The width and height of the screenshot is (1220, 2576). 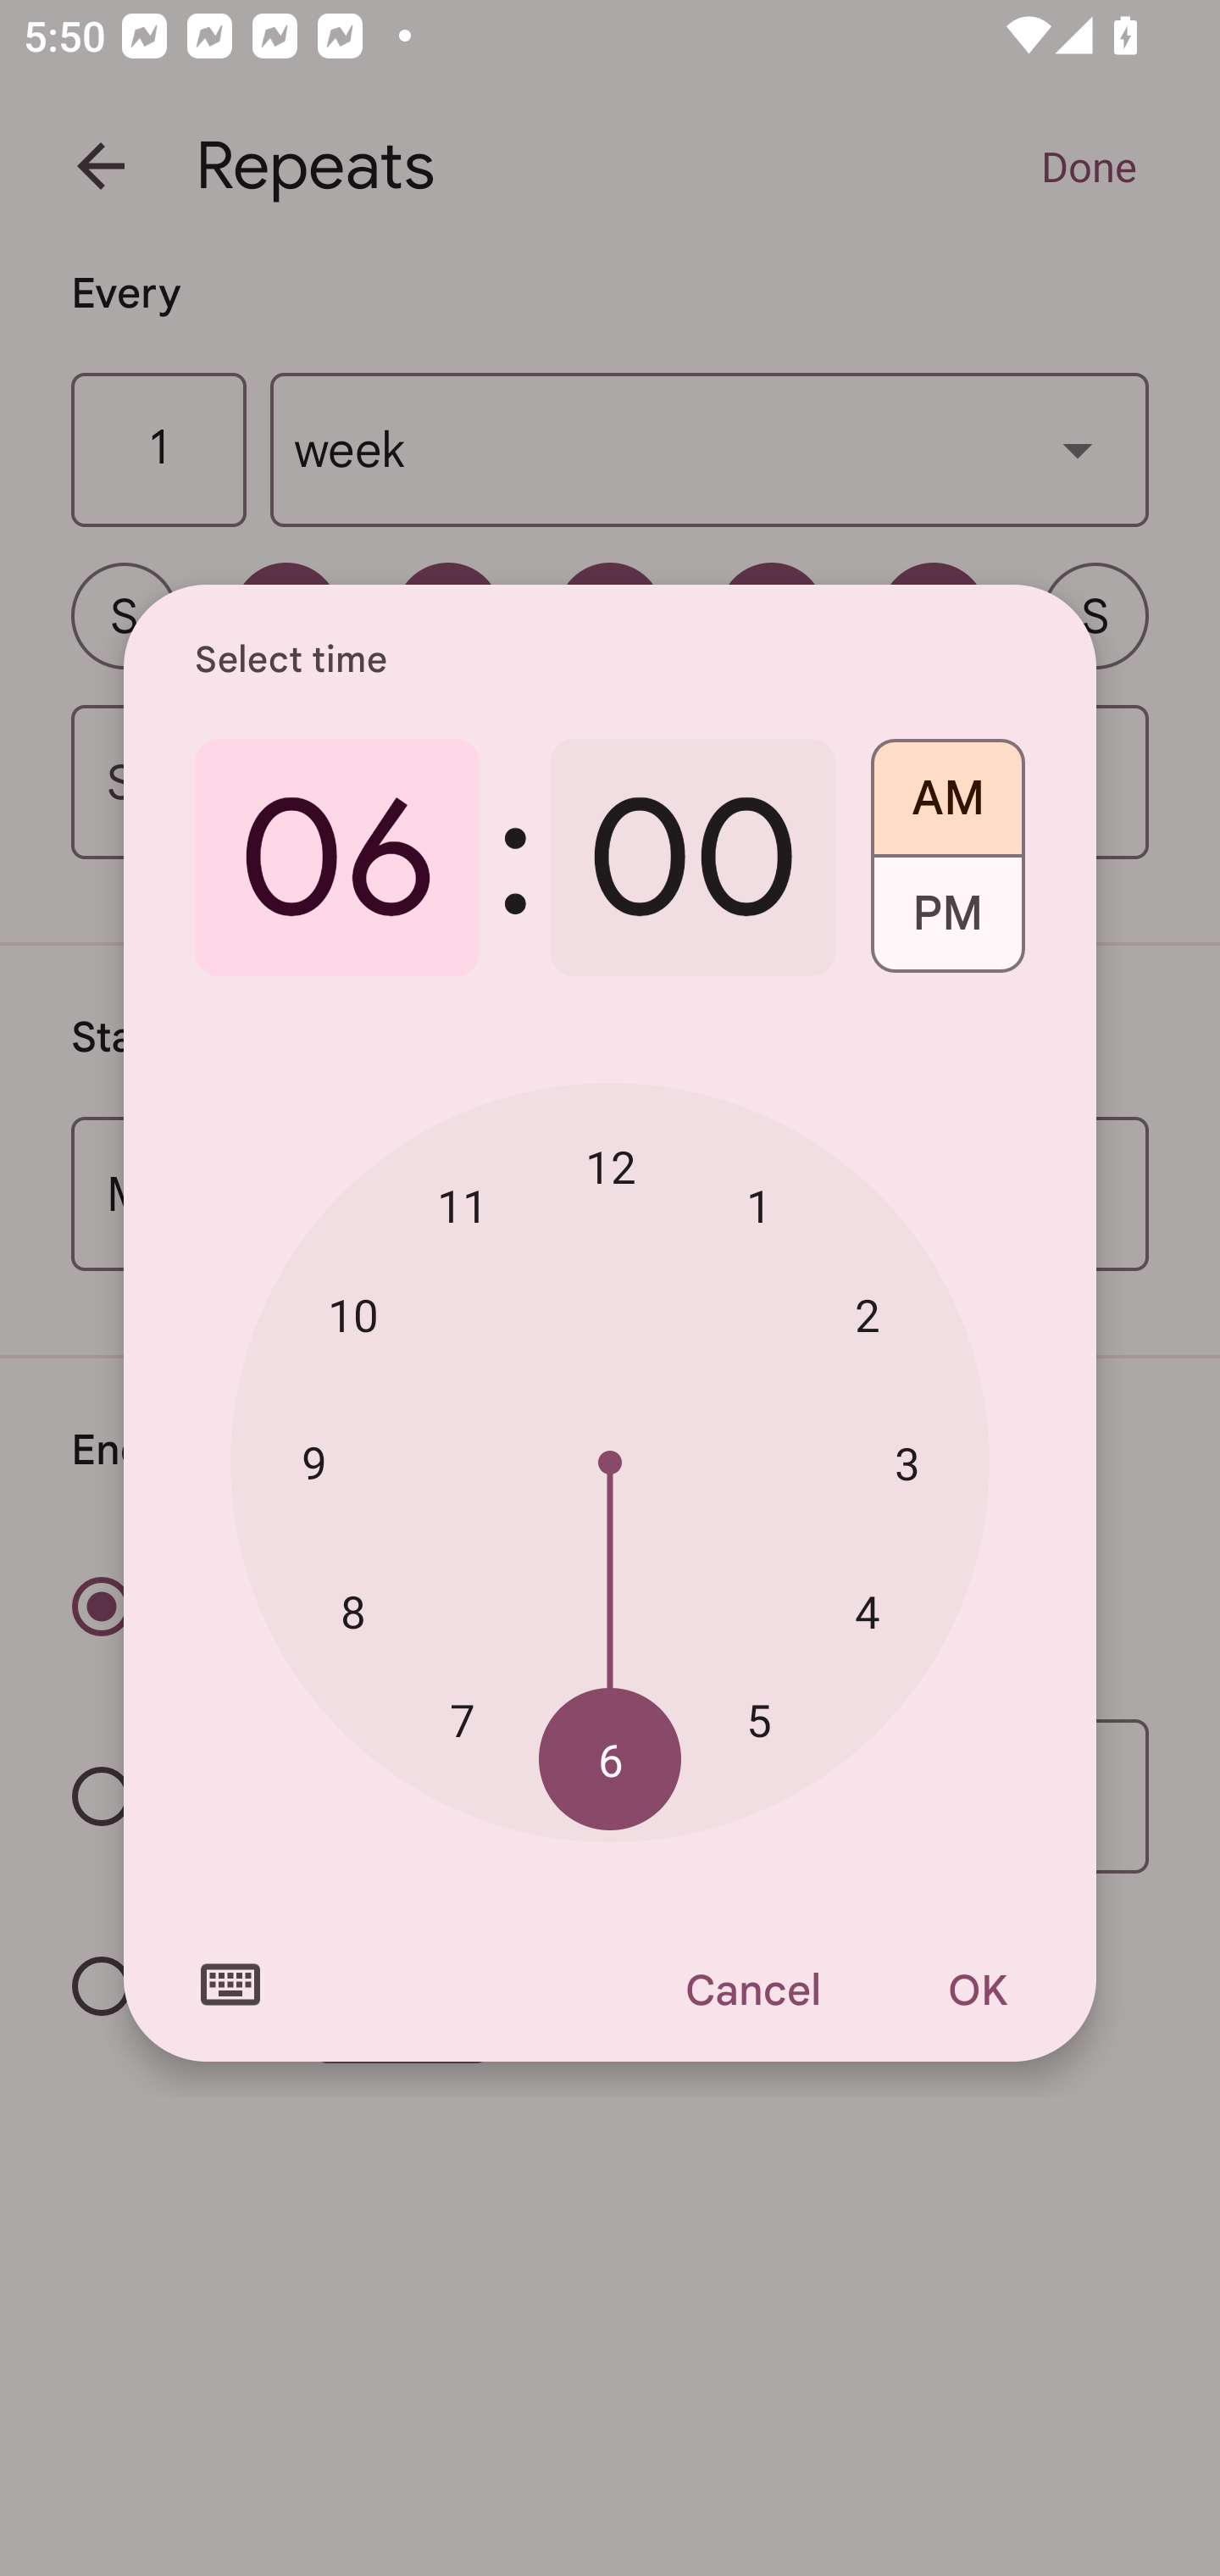 What do you see at coordinates (313, 1461) in the screenshot?
I see `9 9 o'clock` at bounding box center [313, 1461].